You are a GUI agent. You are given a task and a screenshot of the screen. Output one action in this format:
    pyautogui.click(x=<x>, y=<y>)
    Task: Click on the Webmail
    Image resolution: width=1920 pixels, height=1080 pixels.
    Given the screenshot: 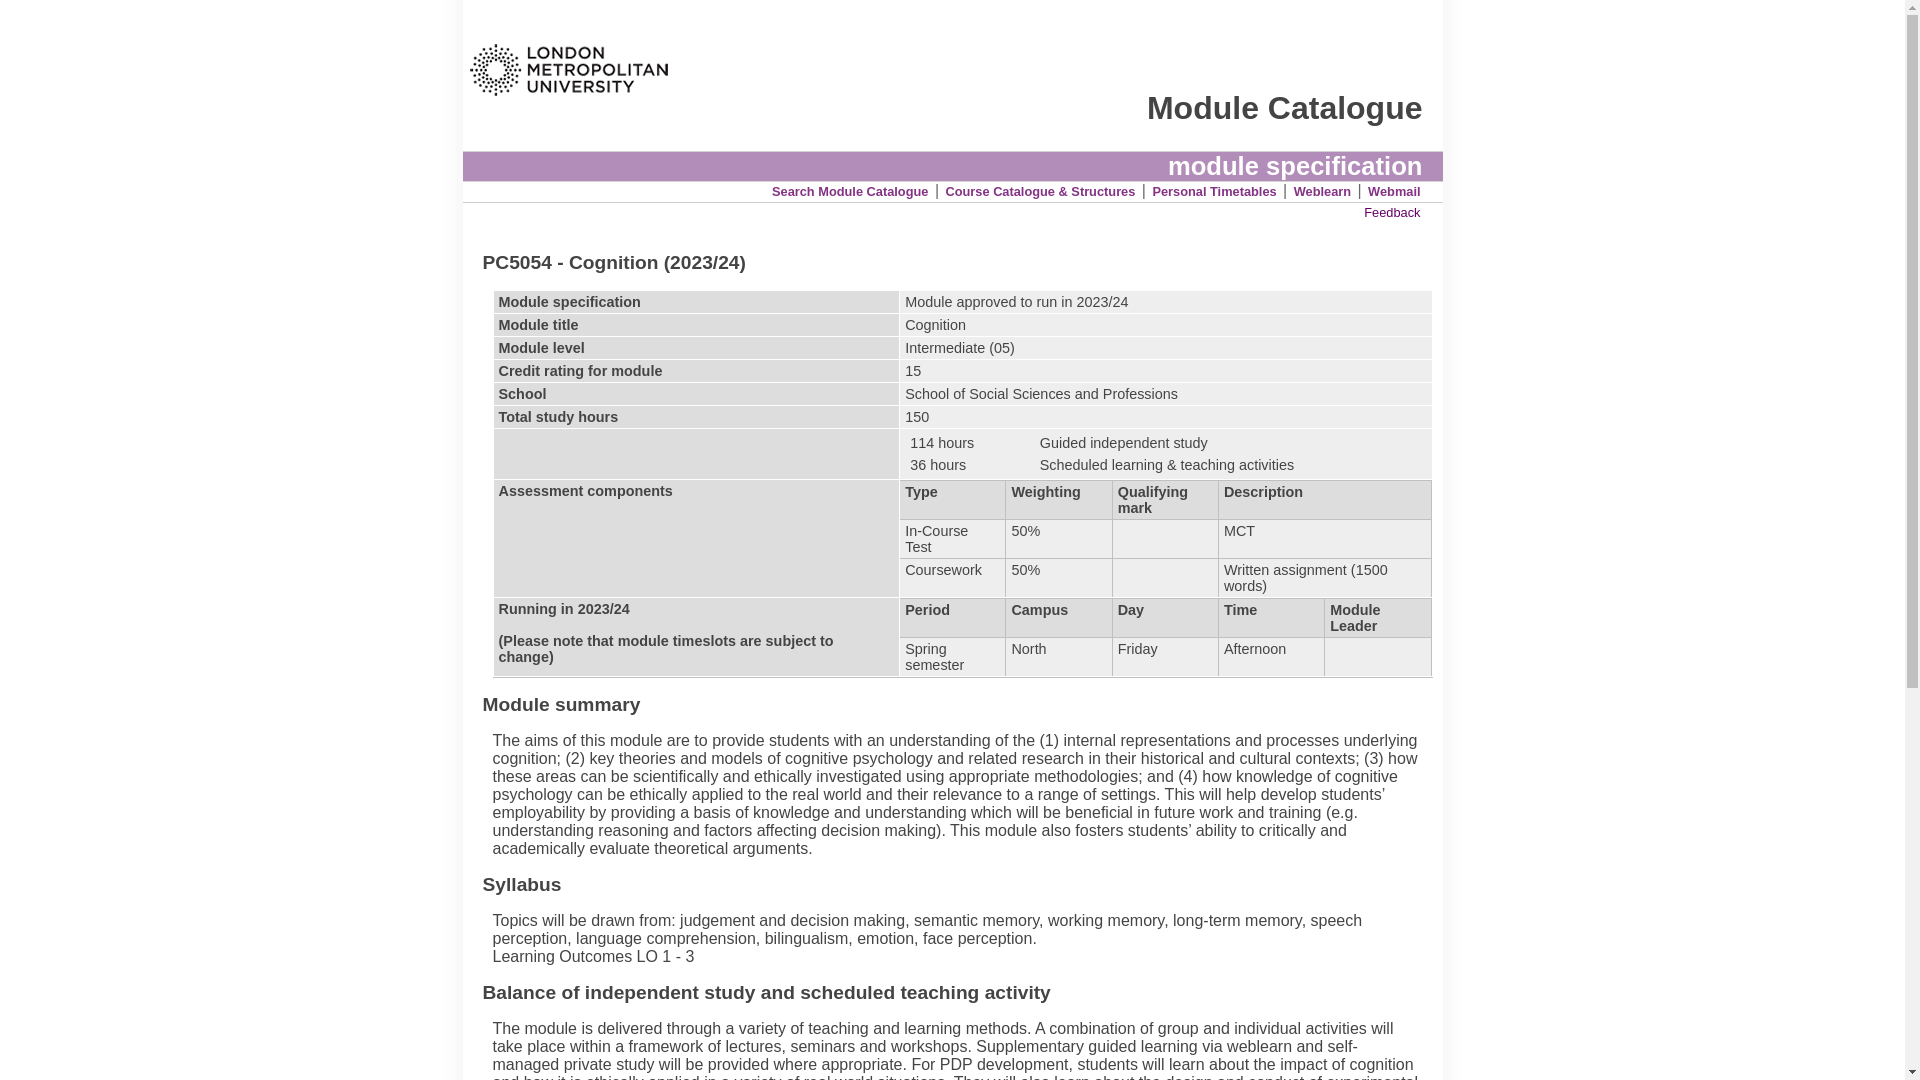 What is the action you would take?
    pyautogui.click(x=1394, y=190)
    